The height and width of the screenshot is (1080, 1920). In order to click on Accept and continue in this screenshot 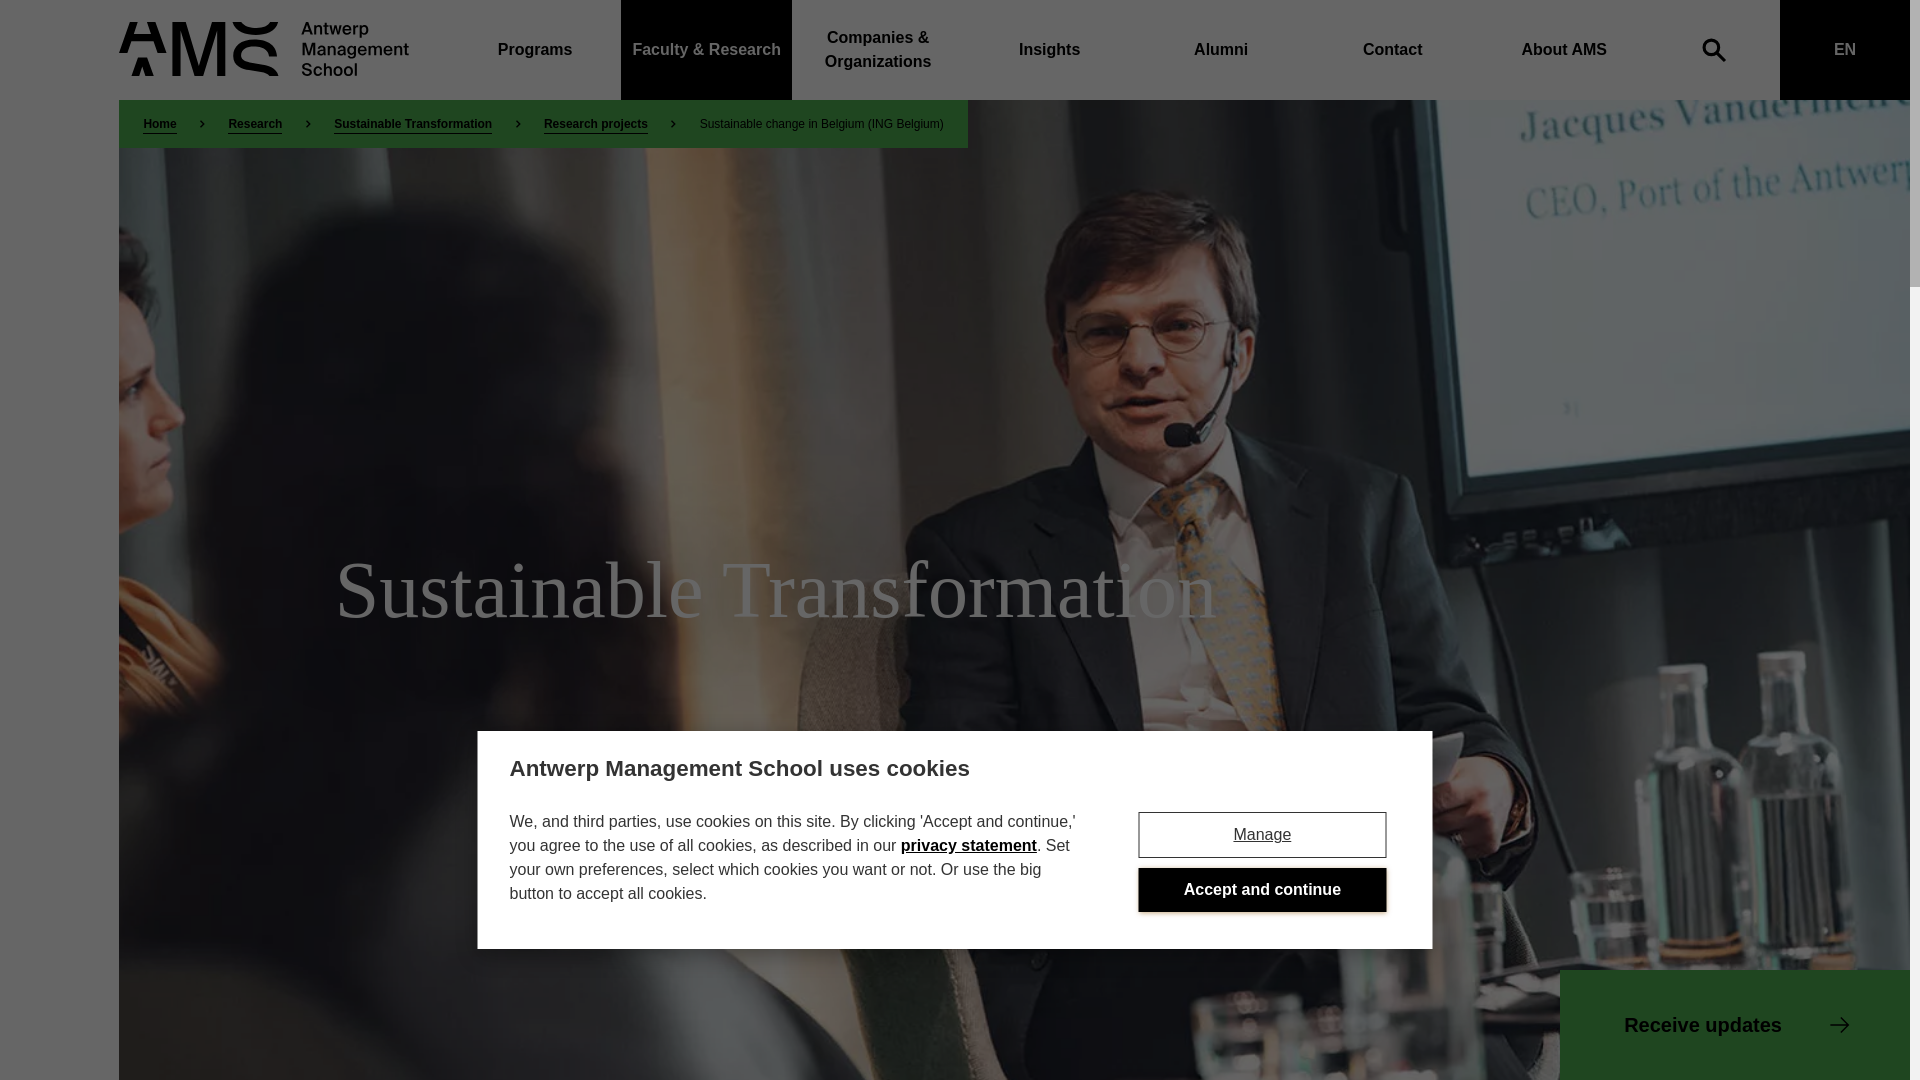, I will do `click(1262, 890)`.